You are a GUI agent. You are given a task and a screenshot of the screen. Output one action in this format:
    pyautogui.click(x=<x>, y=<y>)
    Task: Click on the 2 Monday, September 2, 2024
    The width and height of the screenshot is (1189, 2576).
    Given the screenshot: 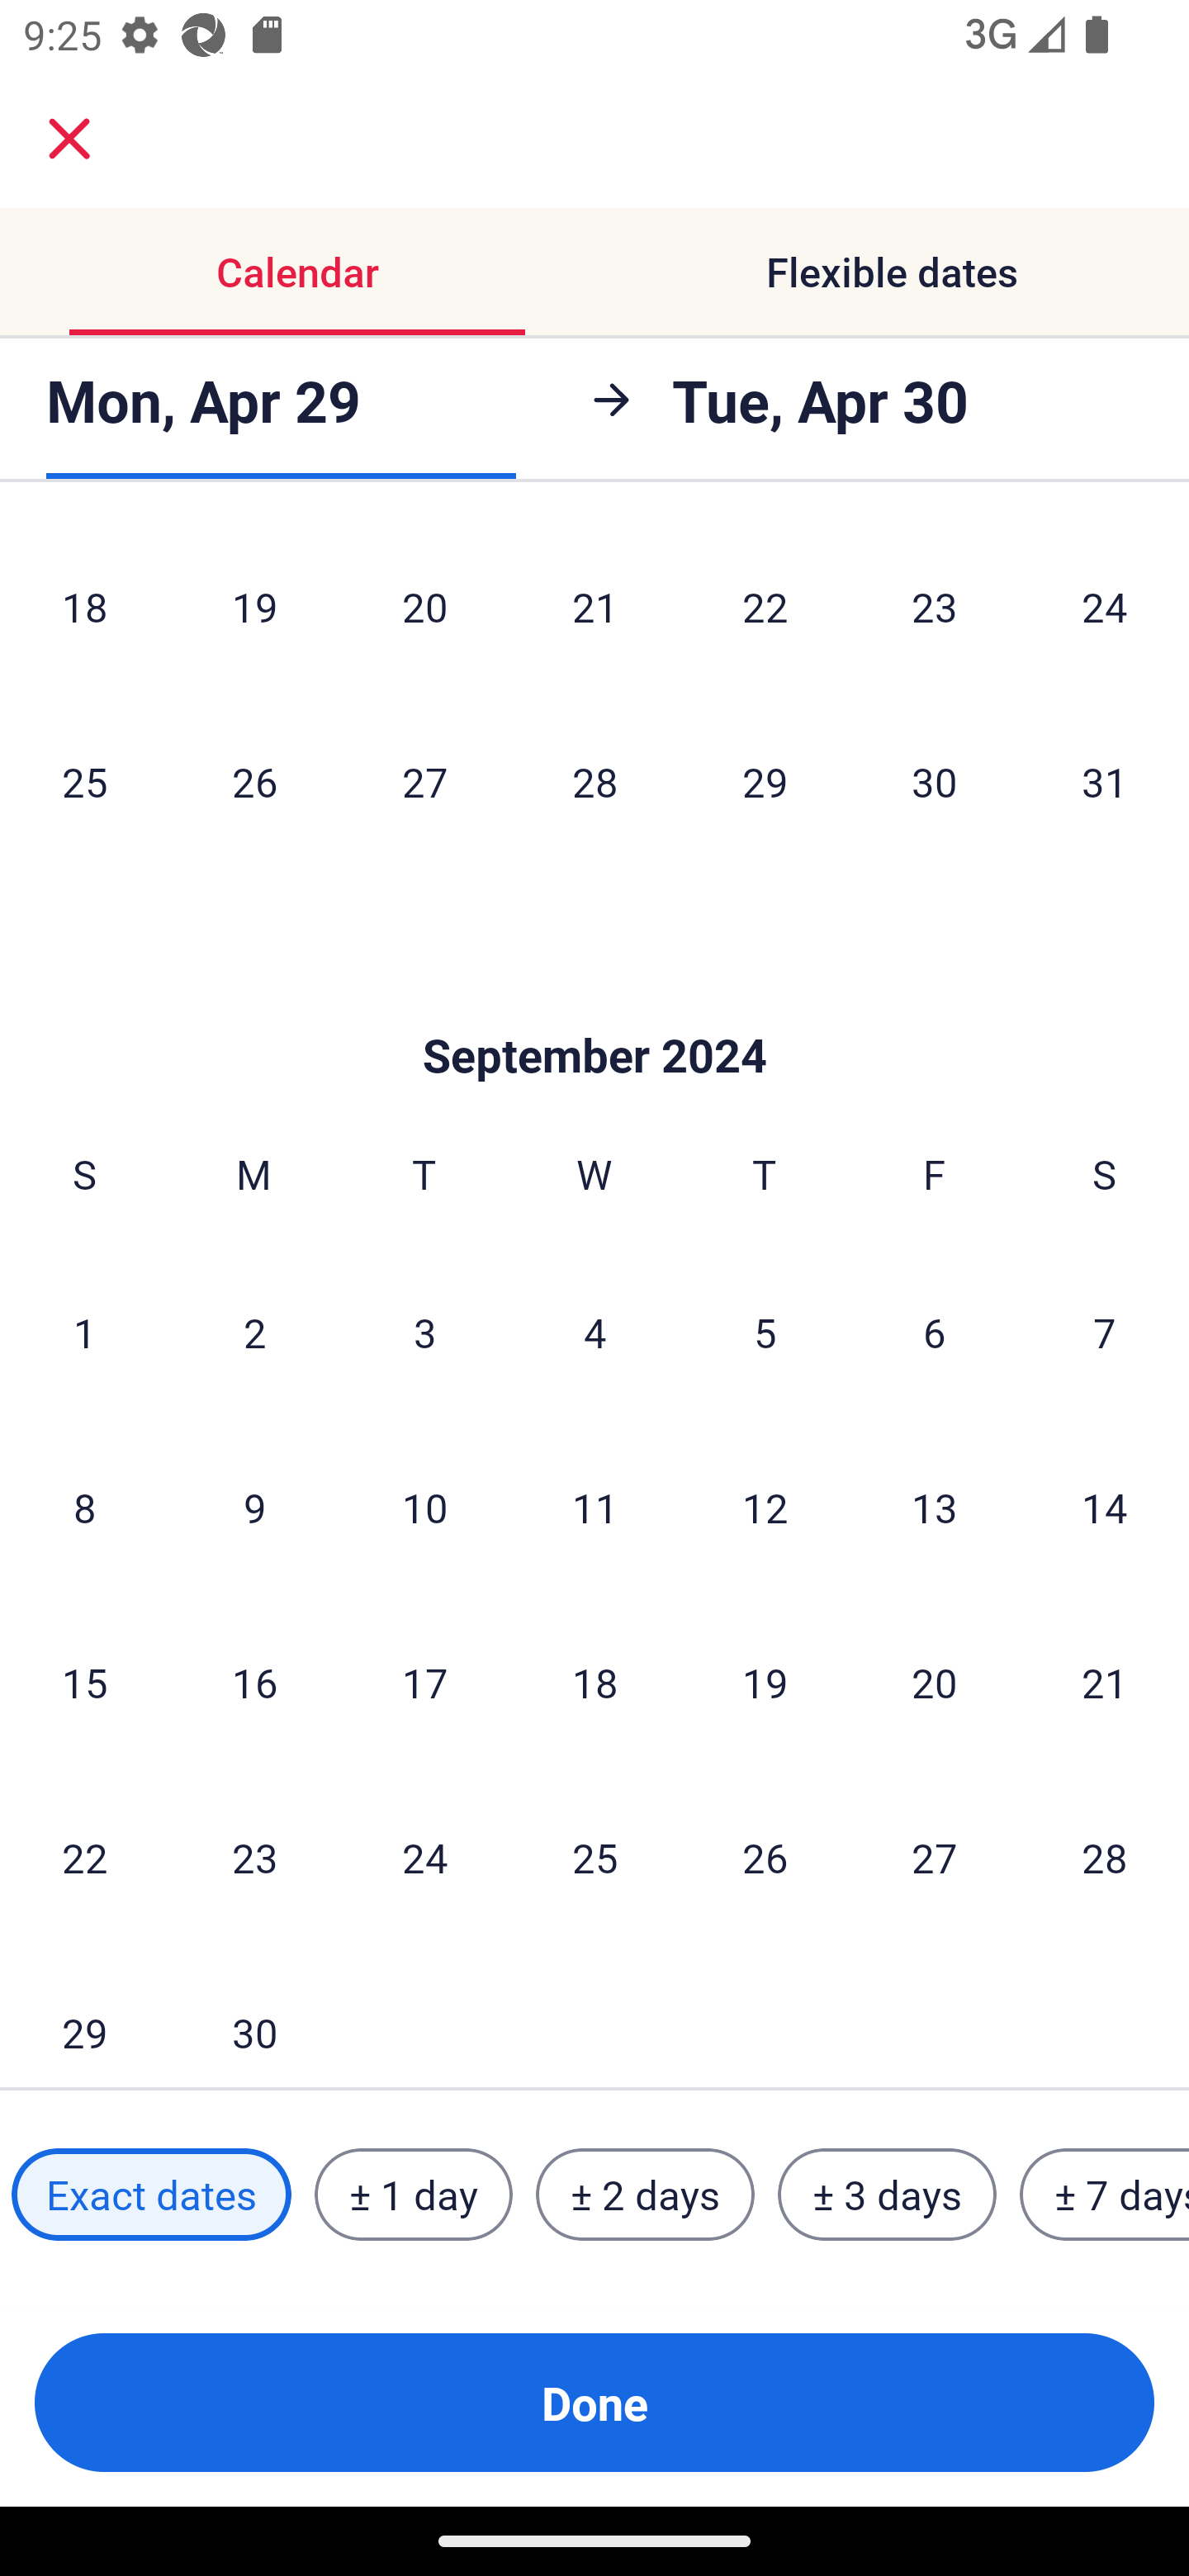 What is the action you would take?
    pyautogui.click(x=254, y=1332)
    